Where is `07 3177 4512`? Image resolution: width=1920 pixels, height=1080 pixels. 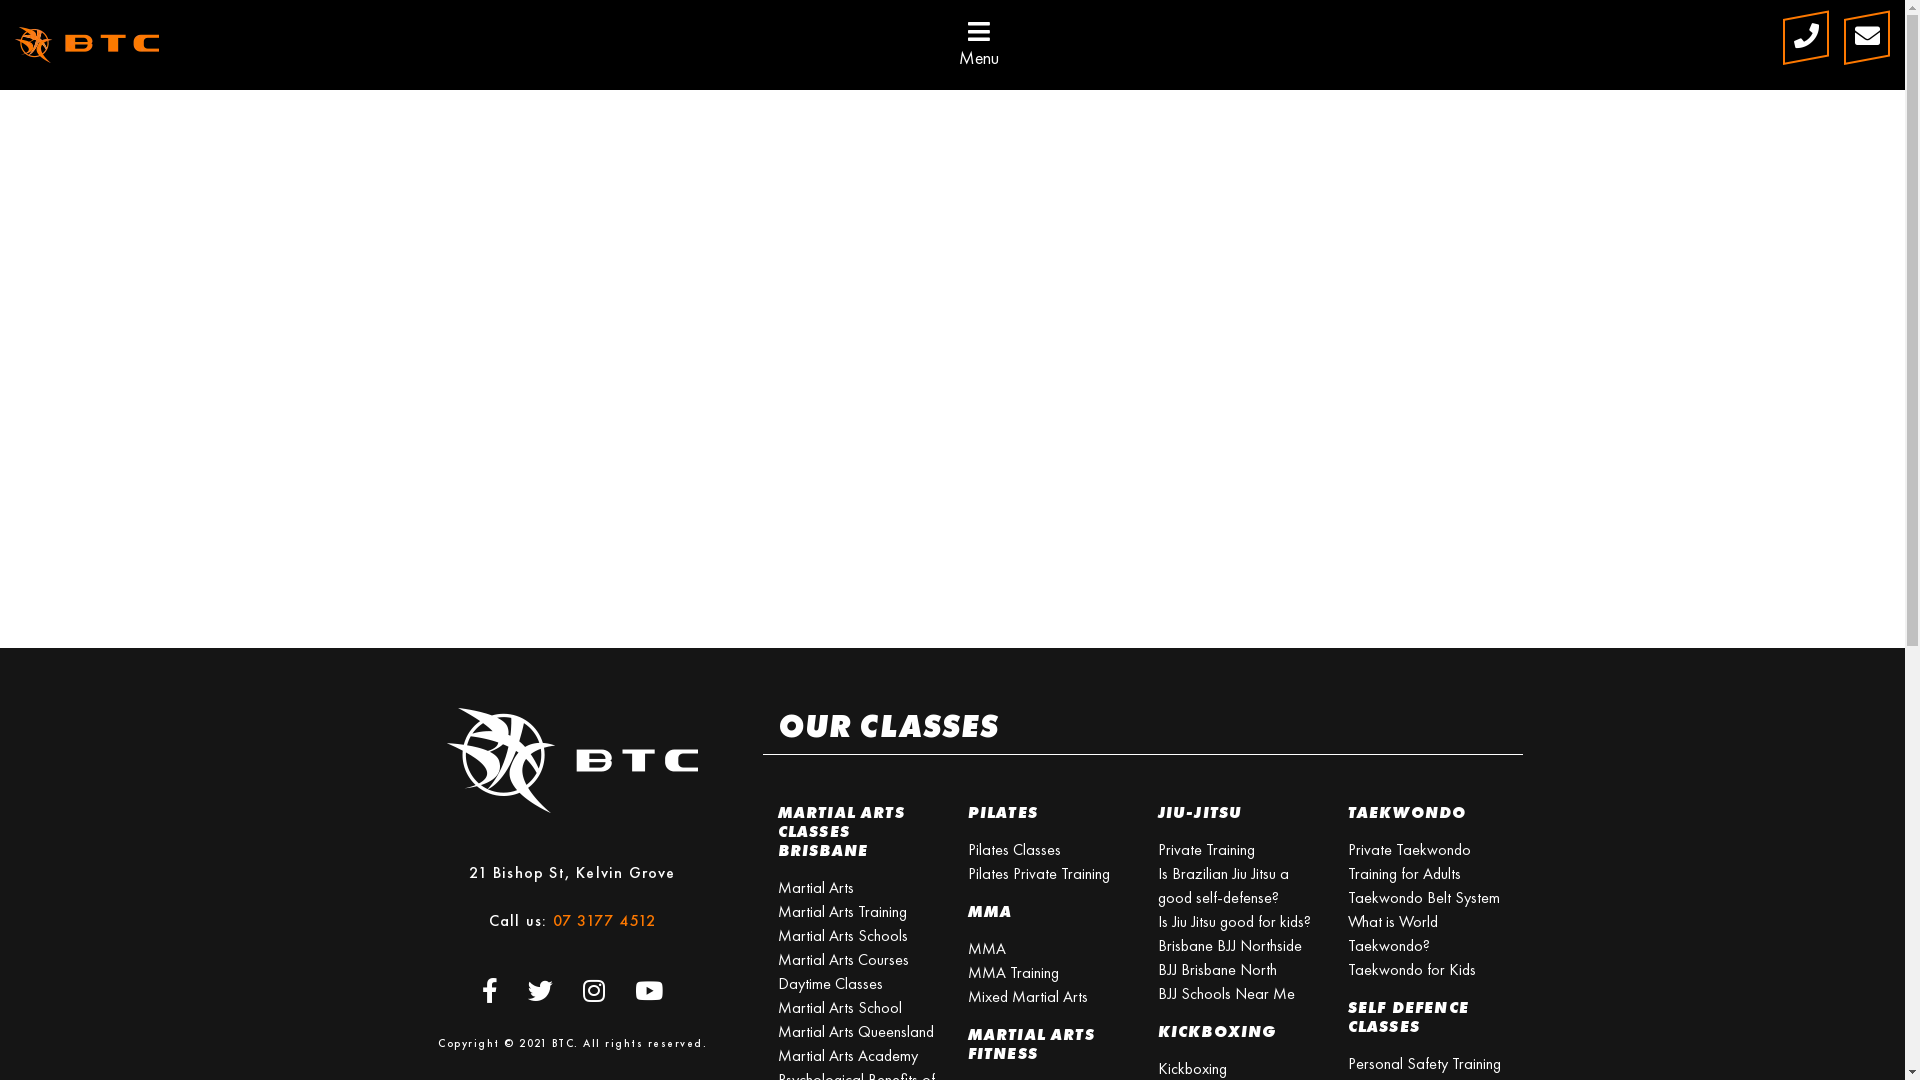
07 3177 4512 is located at coordinates (604, 920).